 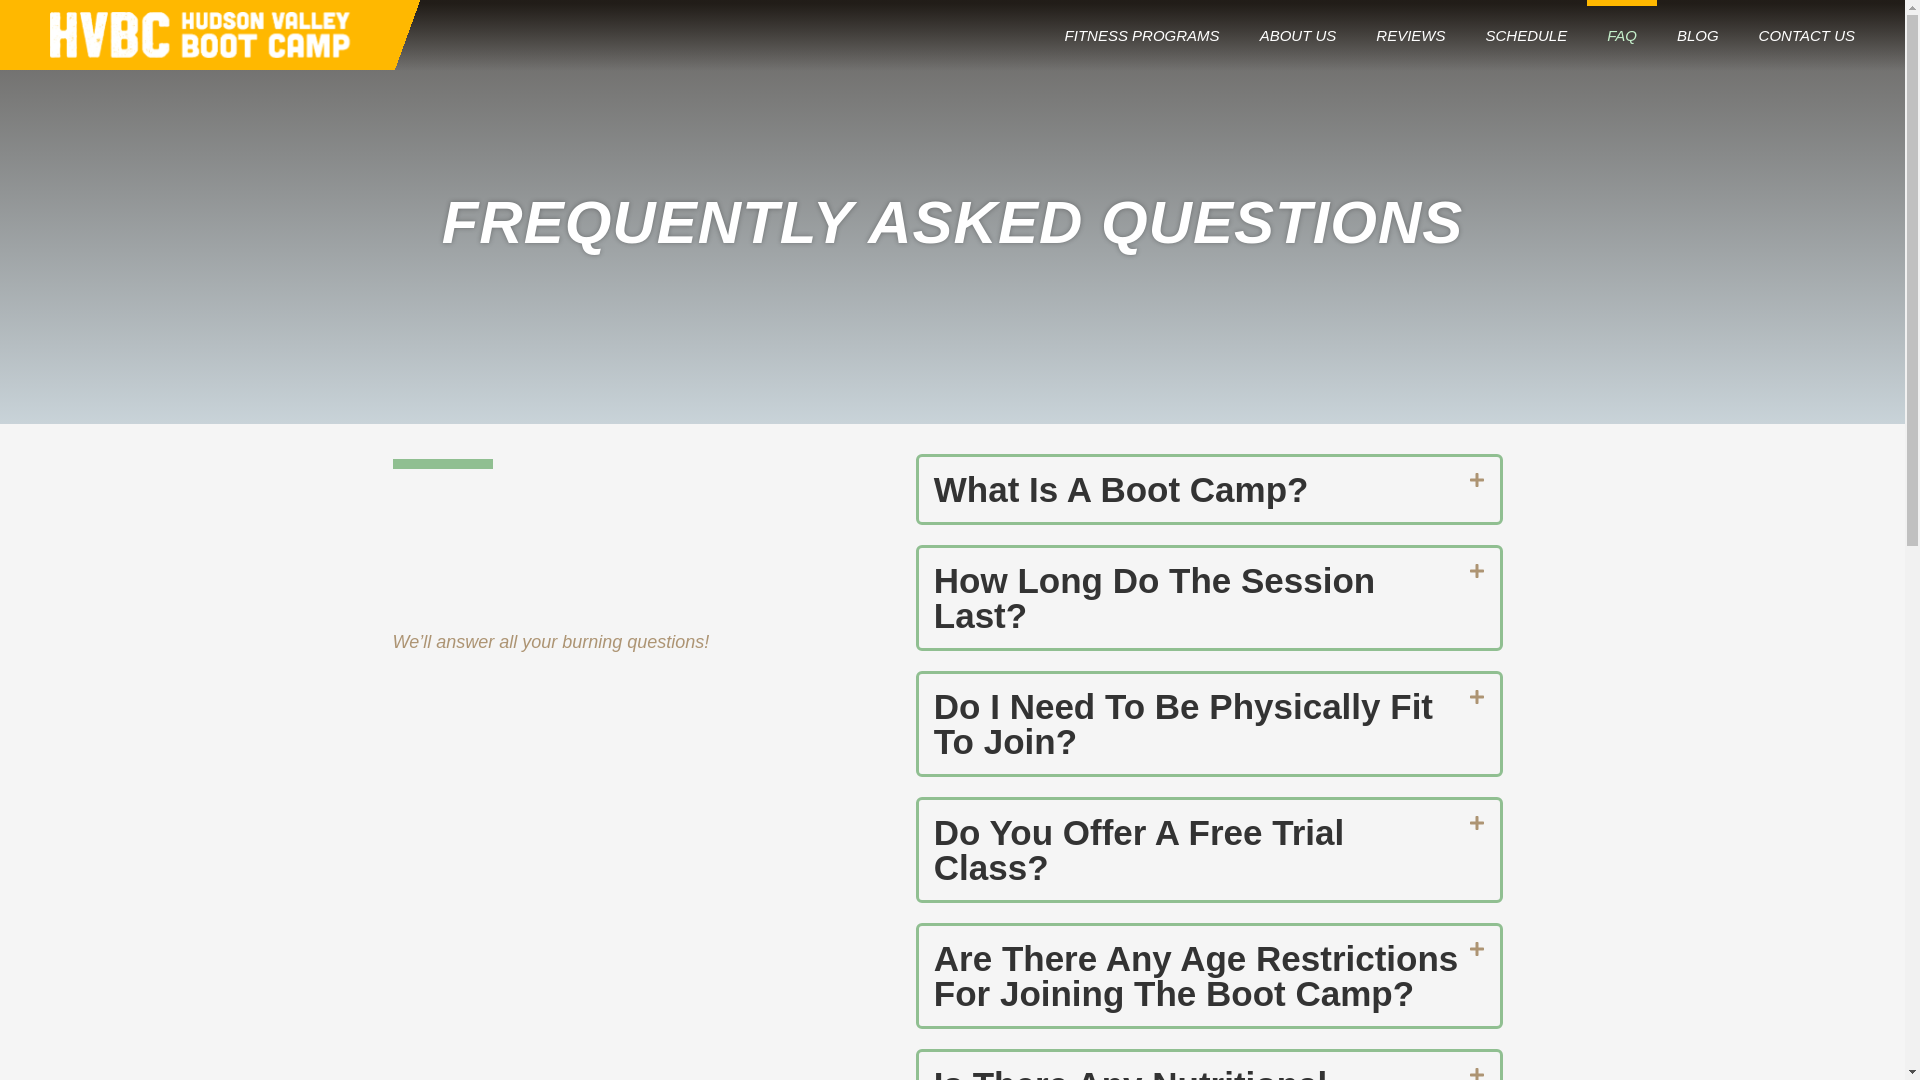 What do you see at coordinates (1622, 36) in the screenshot?
I see `FAQ` at bounding box center [1622, 36].